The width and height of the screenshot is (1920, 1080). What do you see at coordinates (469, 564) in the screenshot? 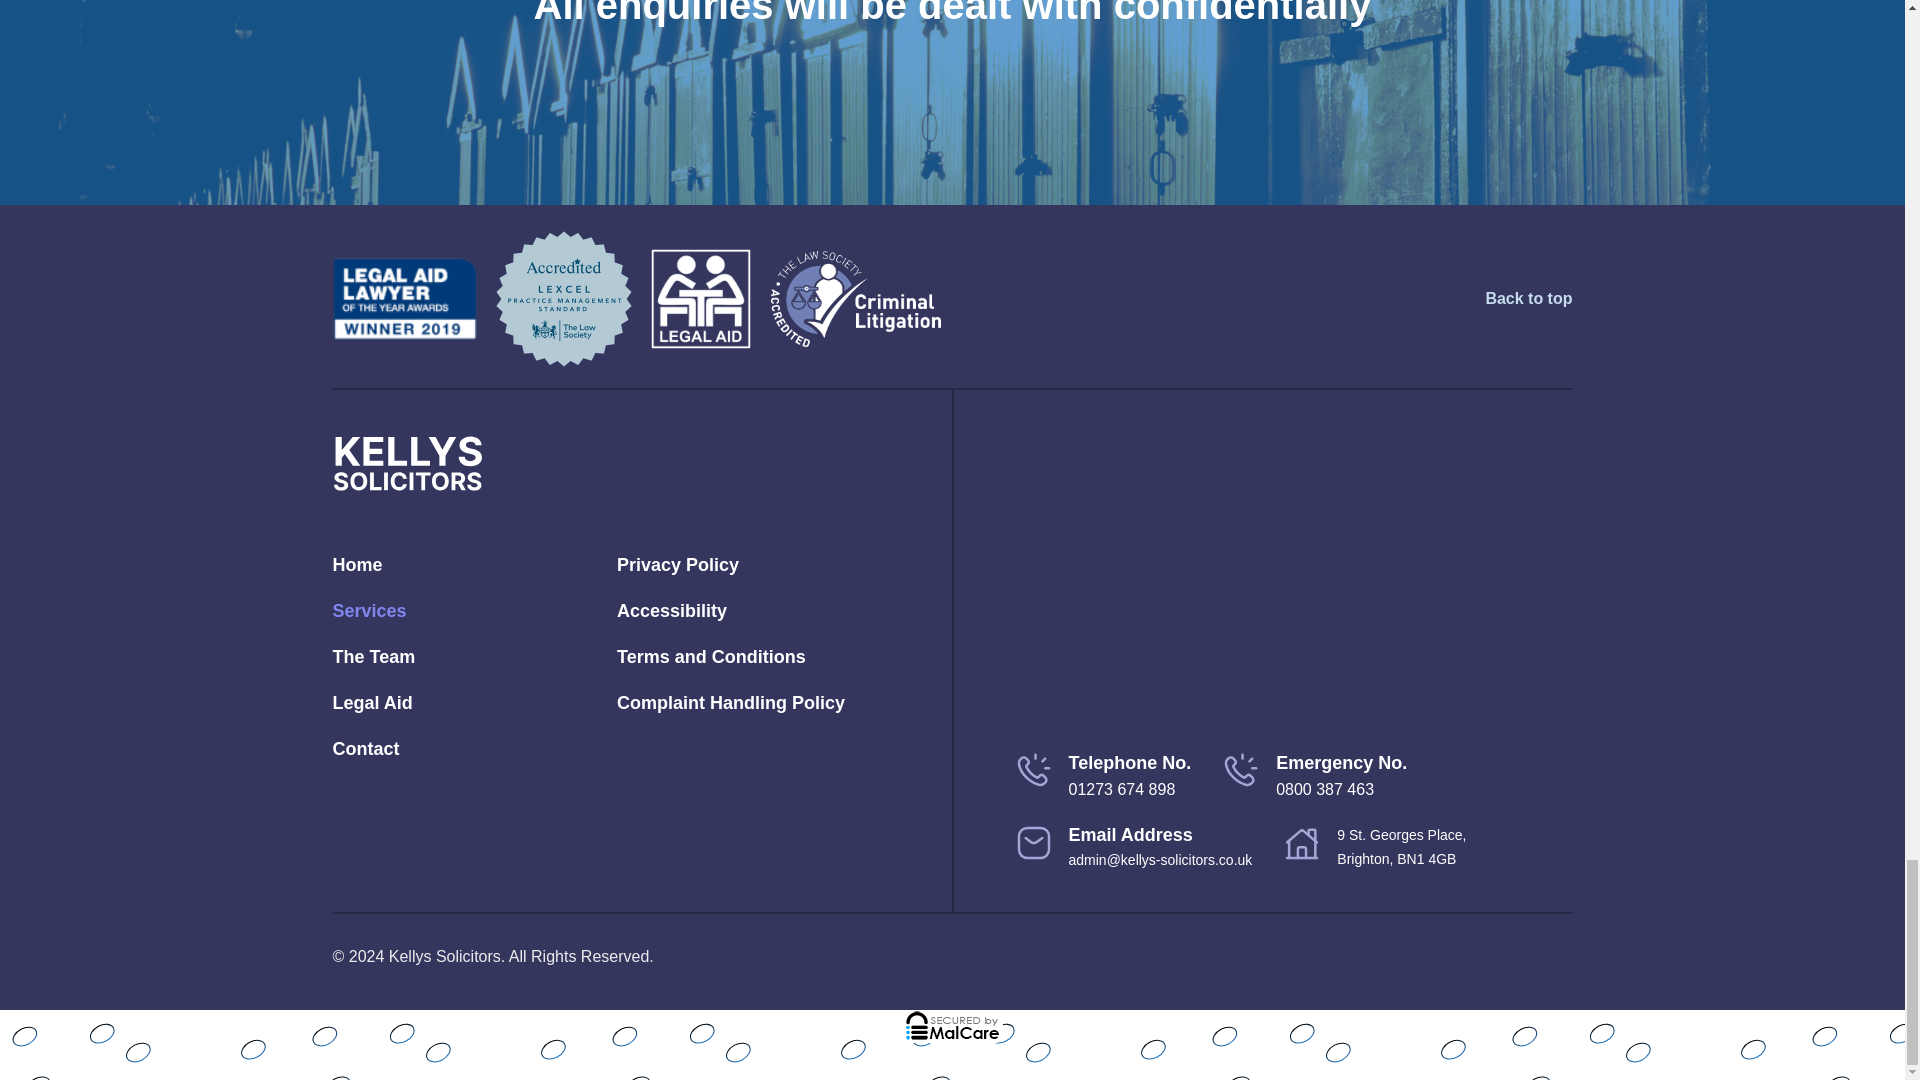
I see `Home` at bounding box center [469, 564].